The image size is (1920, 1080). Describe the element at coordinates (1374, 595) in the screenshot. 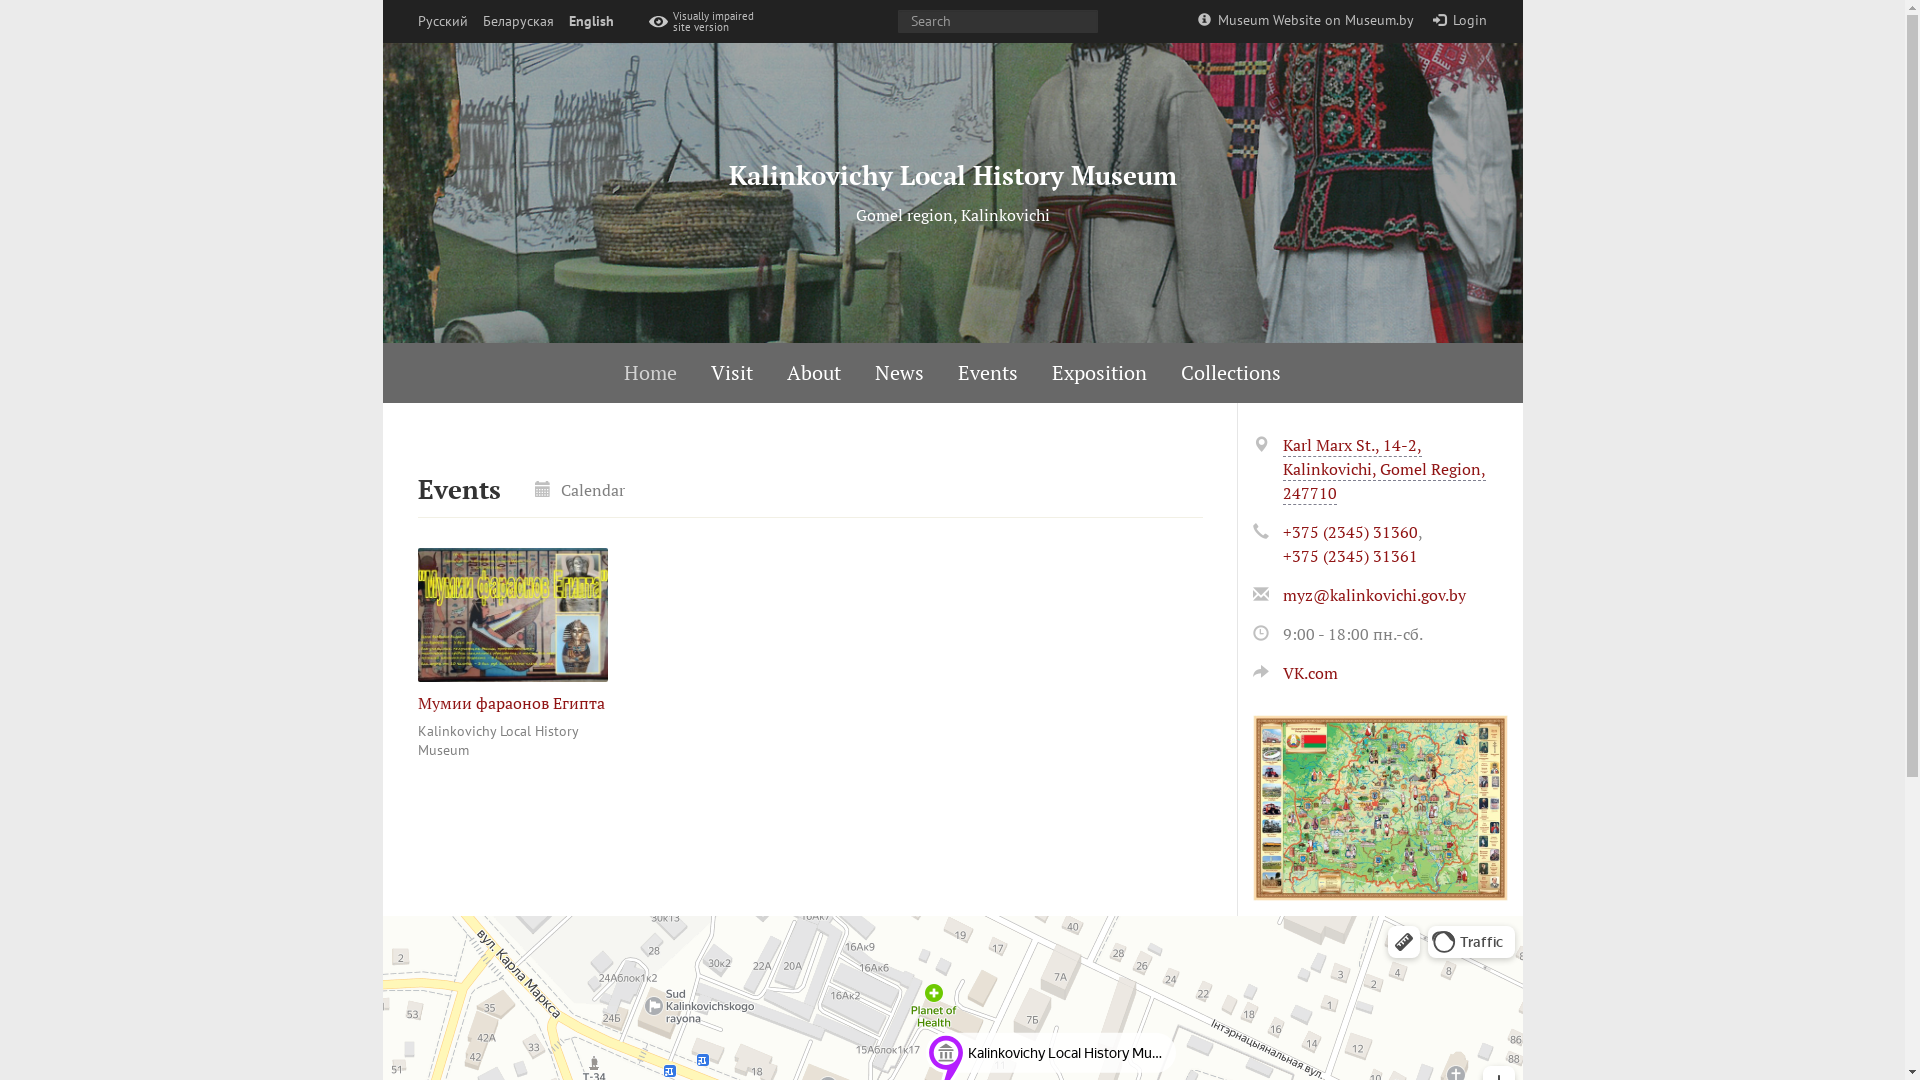

I see `myz@kalinkovichi.gov.by` at that location.